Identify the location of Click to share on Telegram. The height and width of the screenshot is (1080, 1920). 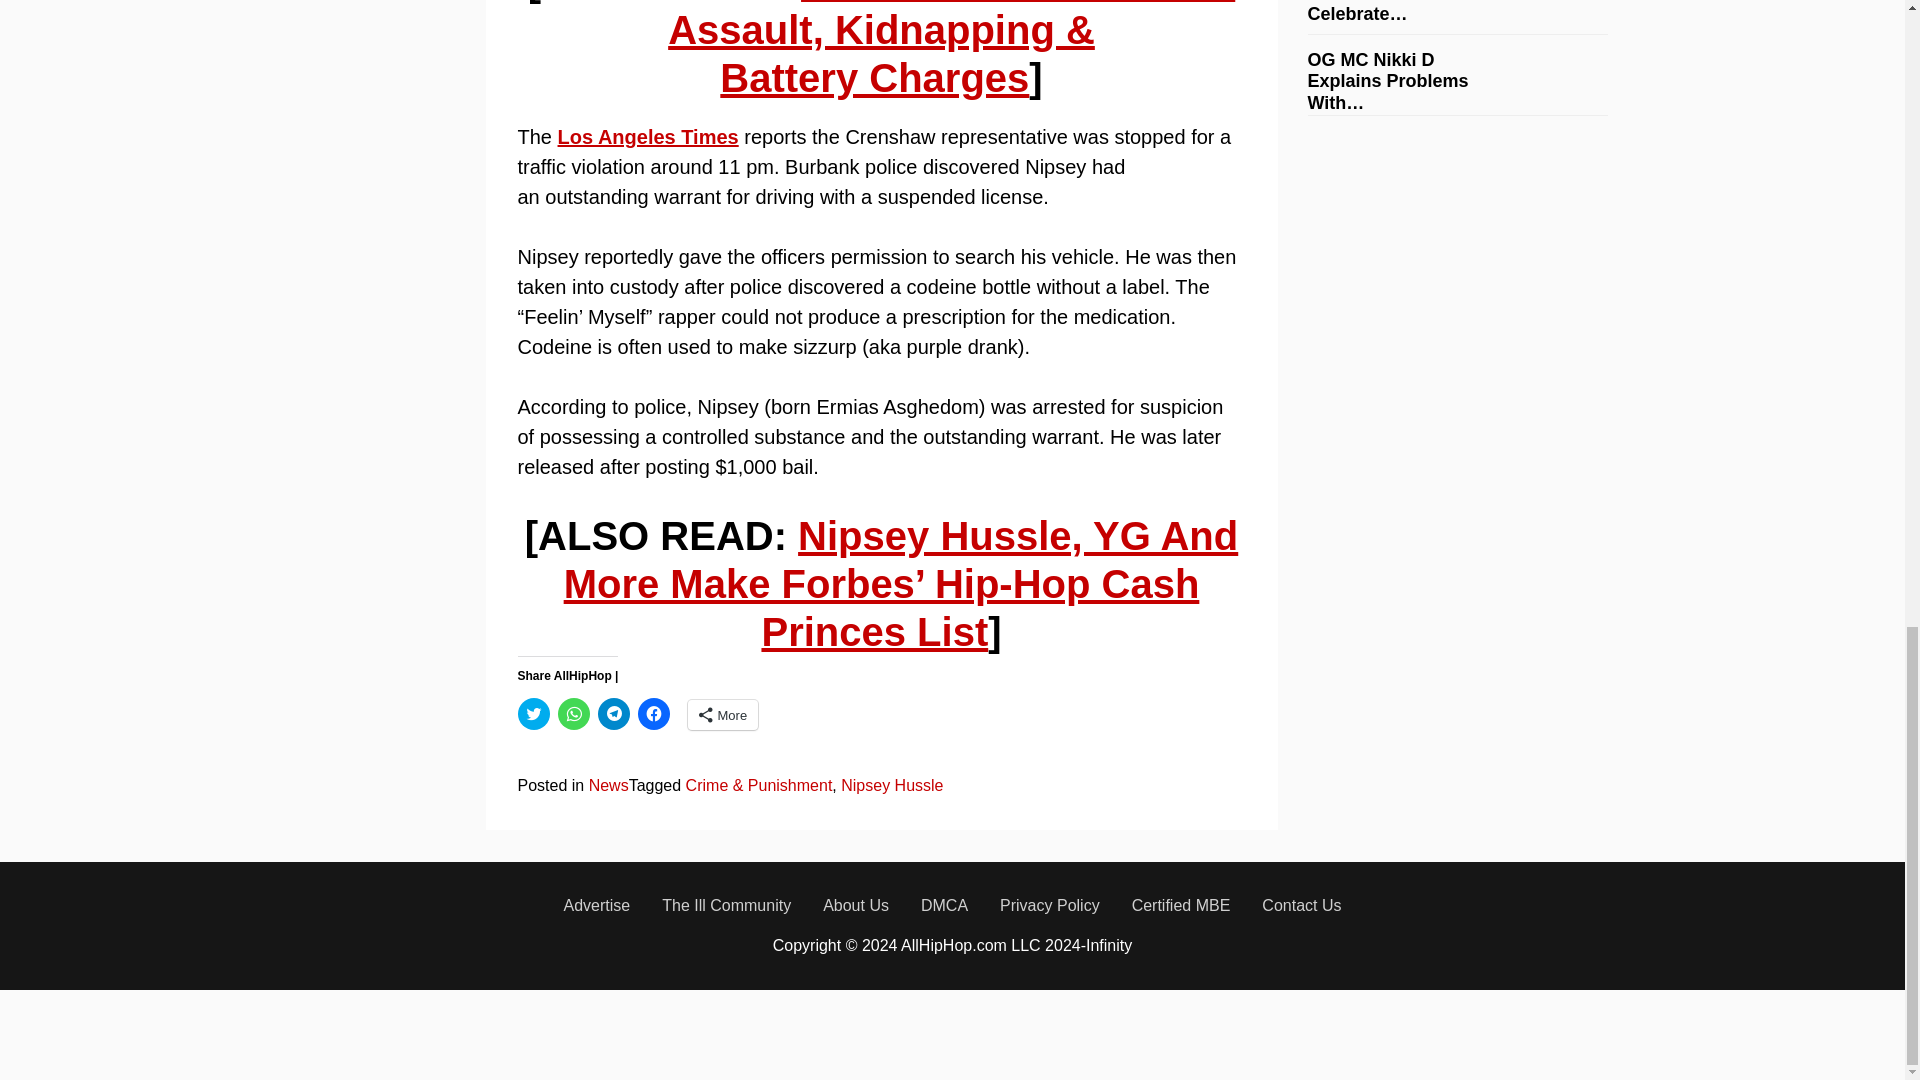
(613, 714).